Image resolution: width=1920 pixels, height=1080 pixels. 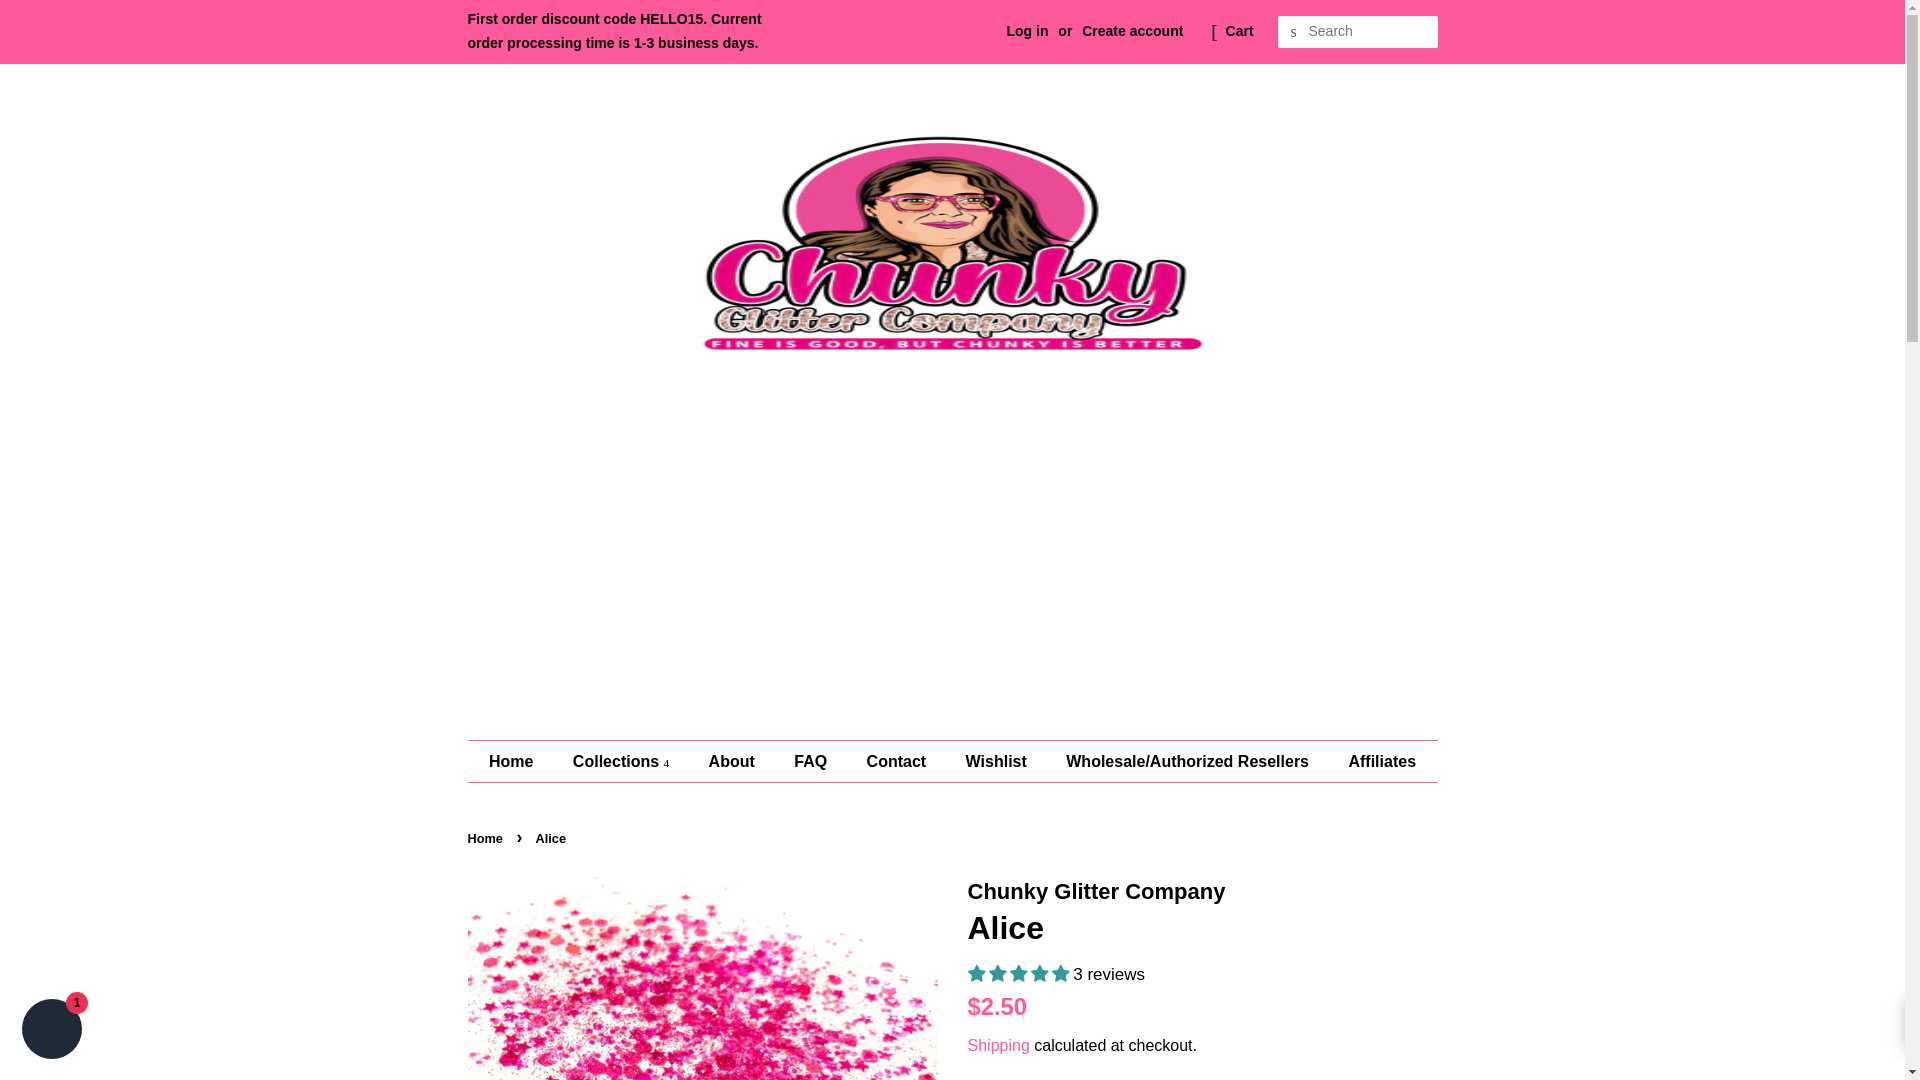 I want to click on Home, so click(x=520, y=760).